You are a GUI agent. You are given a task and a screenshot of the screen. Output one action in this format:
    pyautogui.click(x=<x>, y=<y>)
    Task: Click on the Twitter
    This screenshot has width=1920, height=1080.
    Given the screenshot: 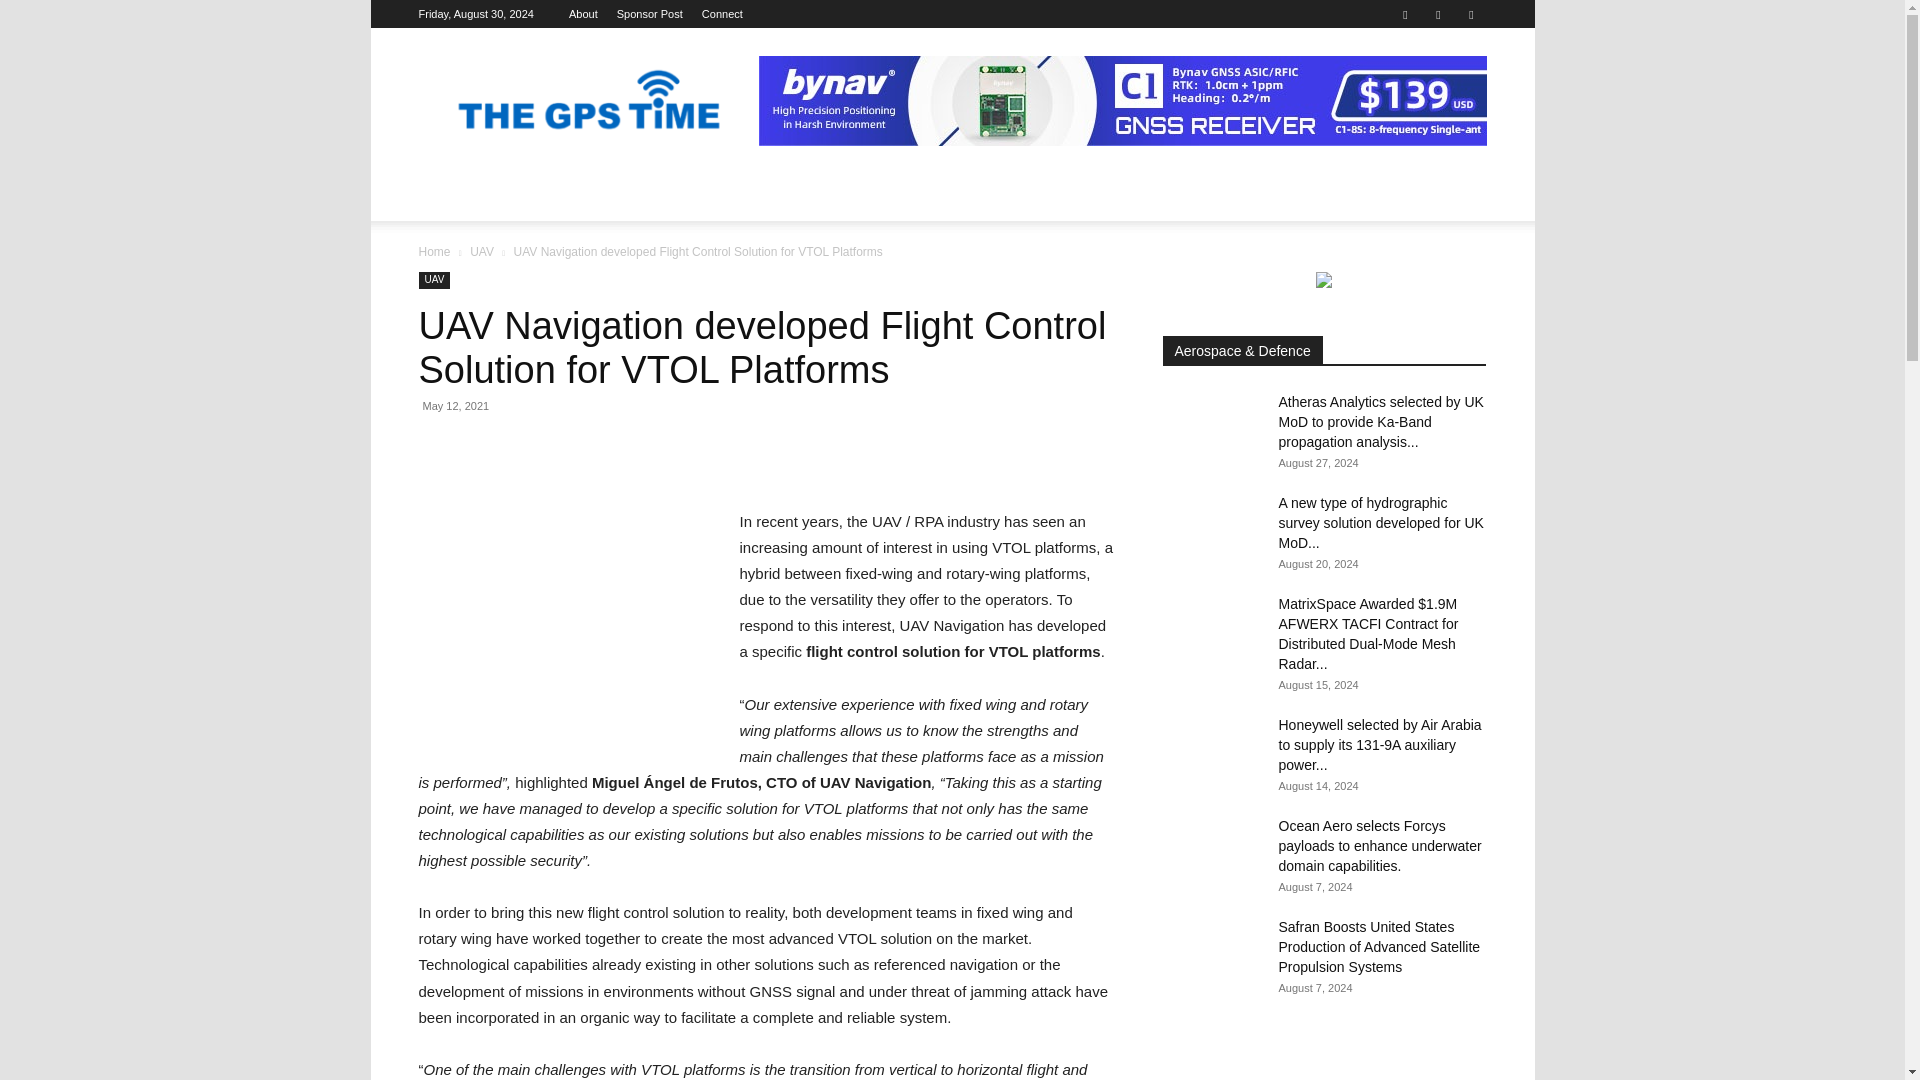 What is the action you would take?
    pyautogui.click(x=1470, y=14)
    